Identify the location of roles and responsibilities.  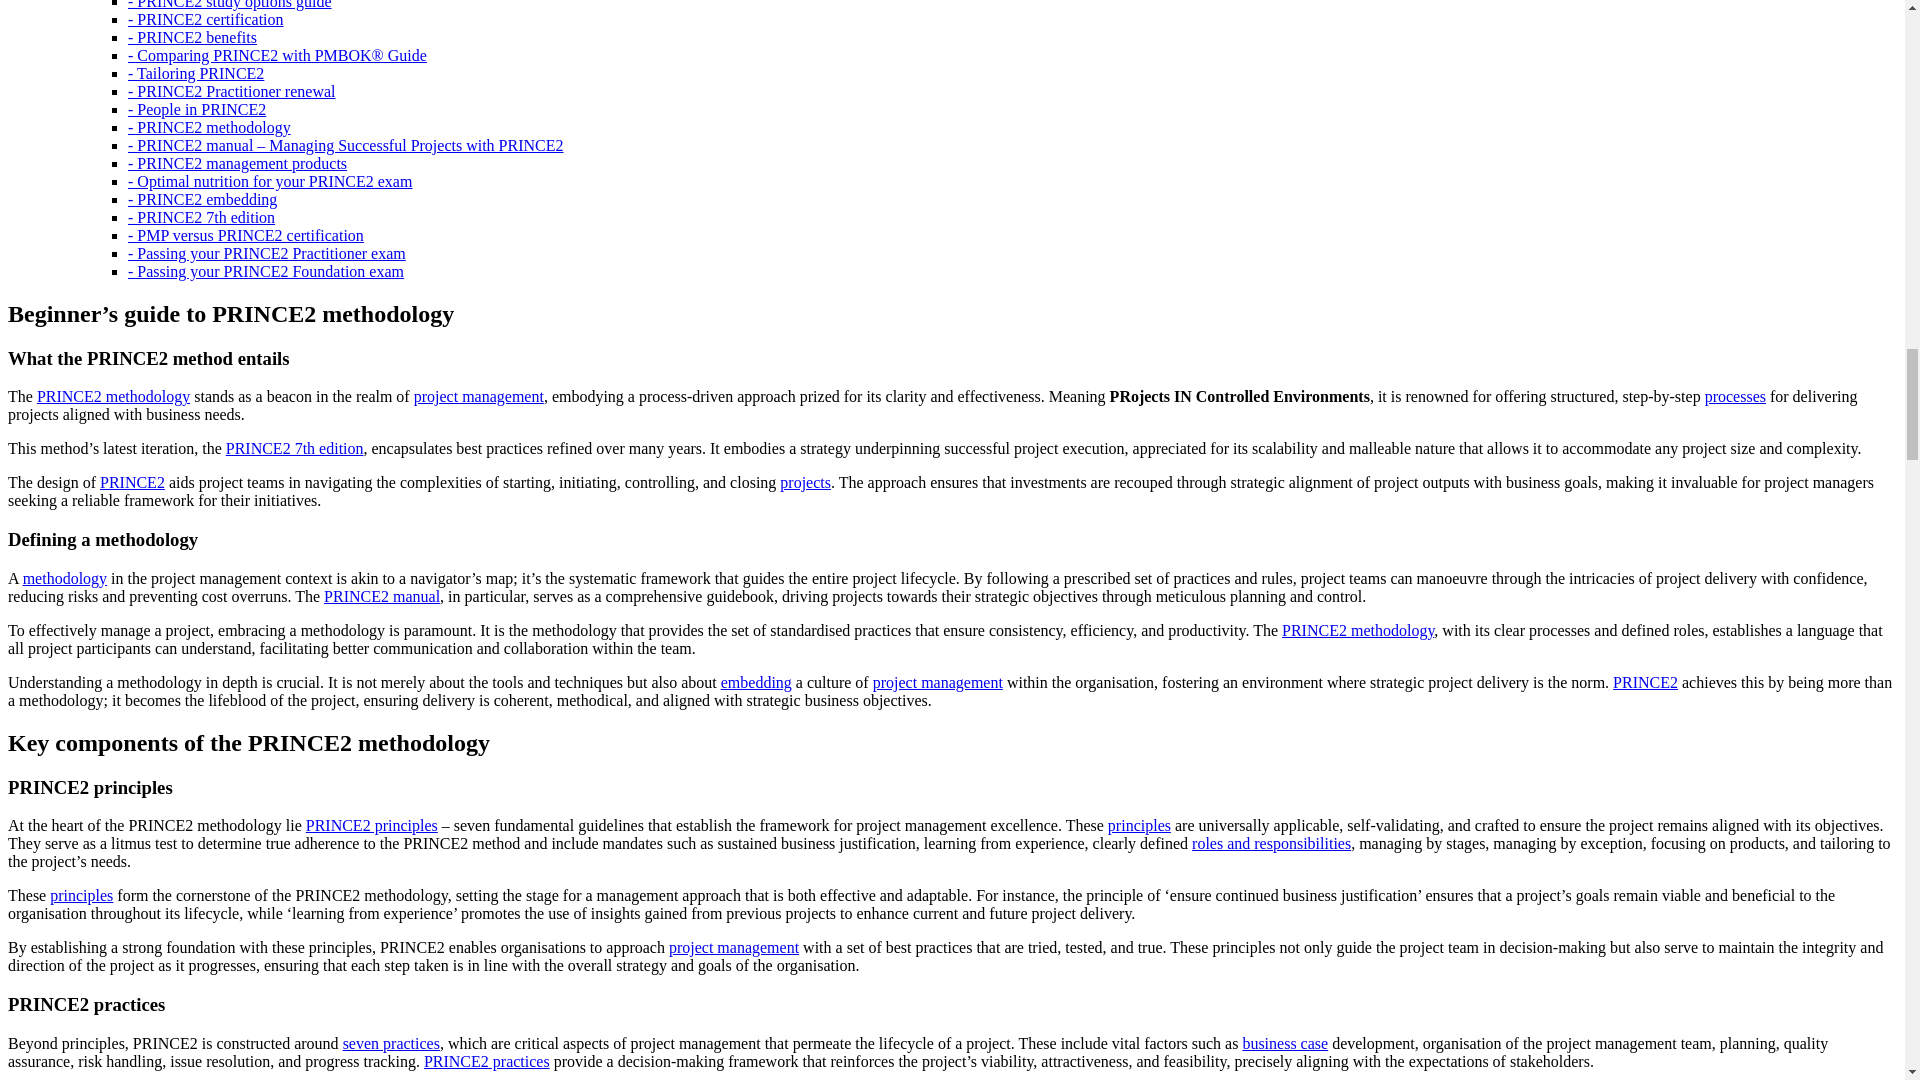
(1272, 843).